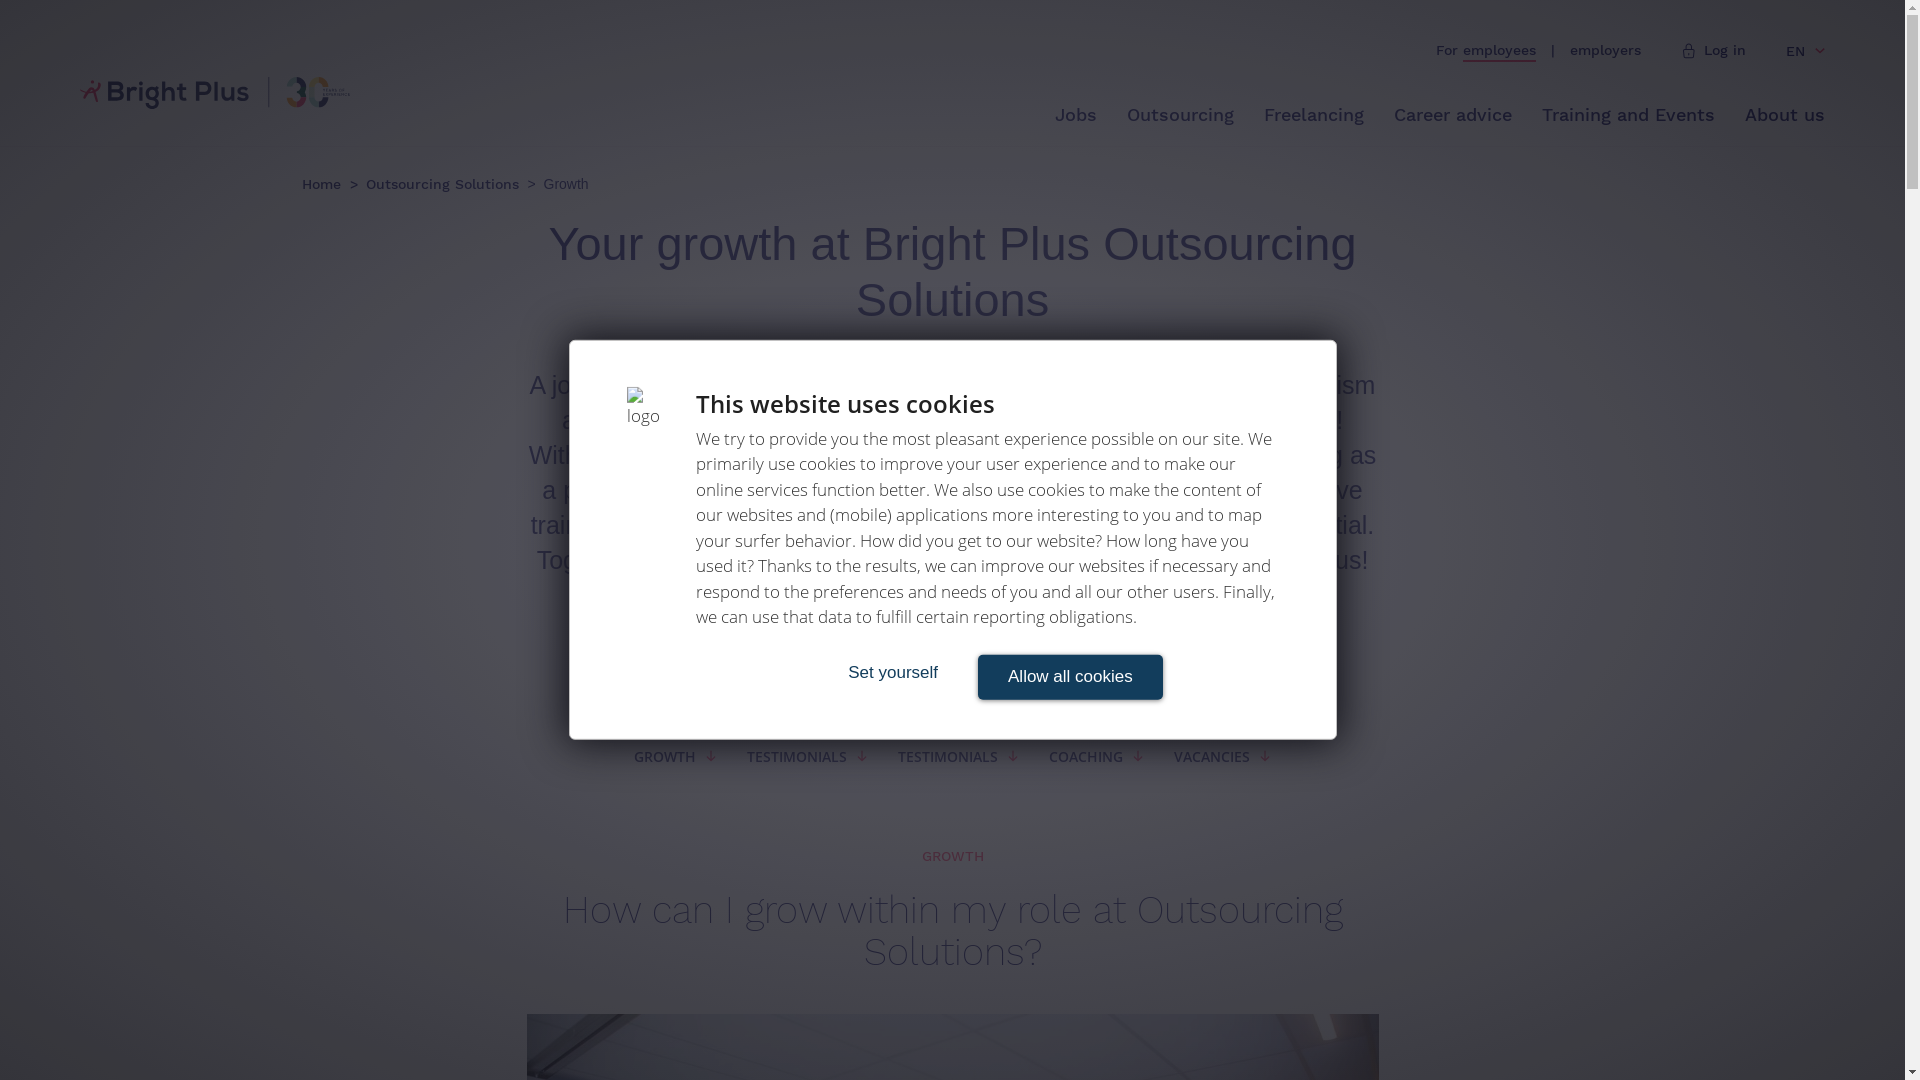 The width and height of the screenshot is (1920, 1080). I want to click on Home, so click(324, 184).